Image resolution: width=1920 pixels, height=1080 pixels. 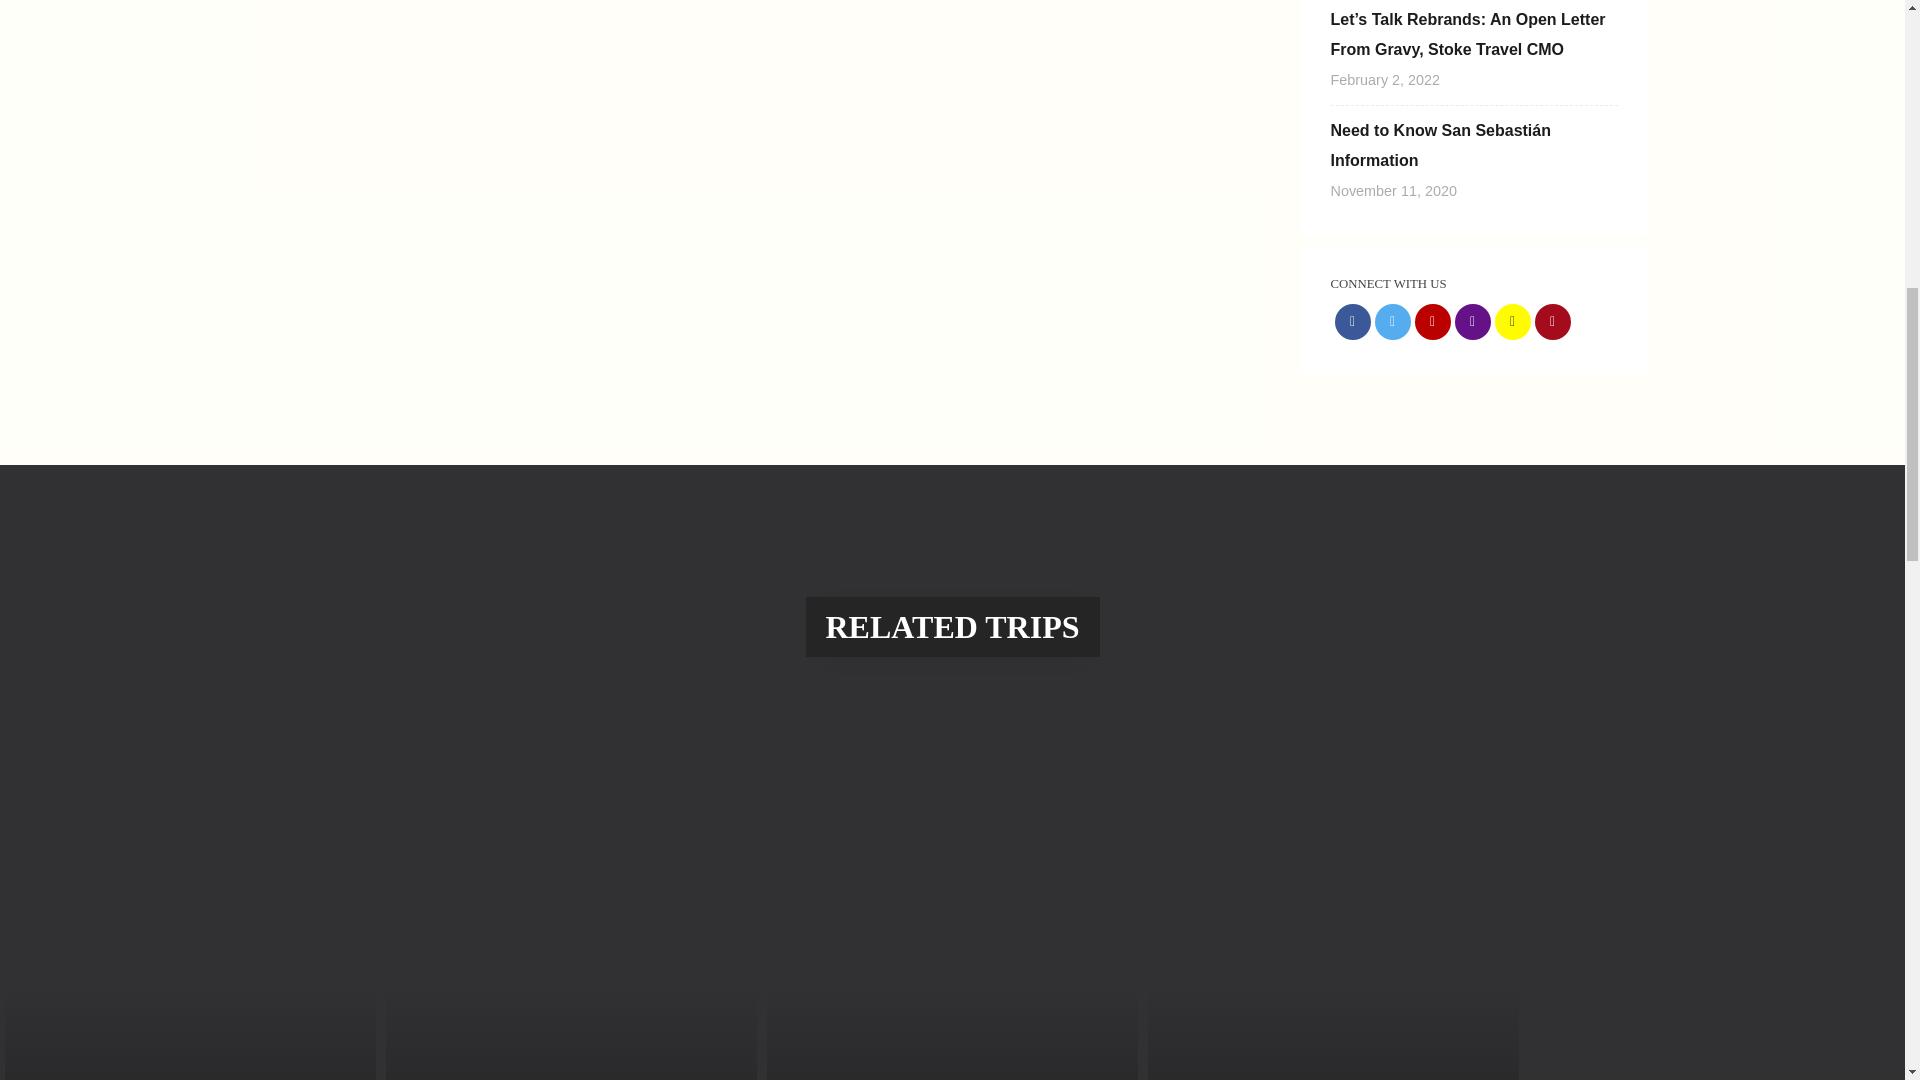 I want to click on Visit us on Instagram, so click(x=1471, y=322).